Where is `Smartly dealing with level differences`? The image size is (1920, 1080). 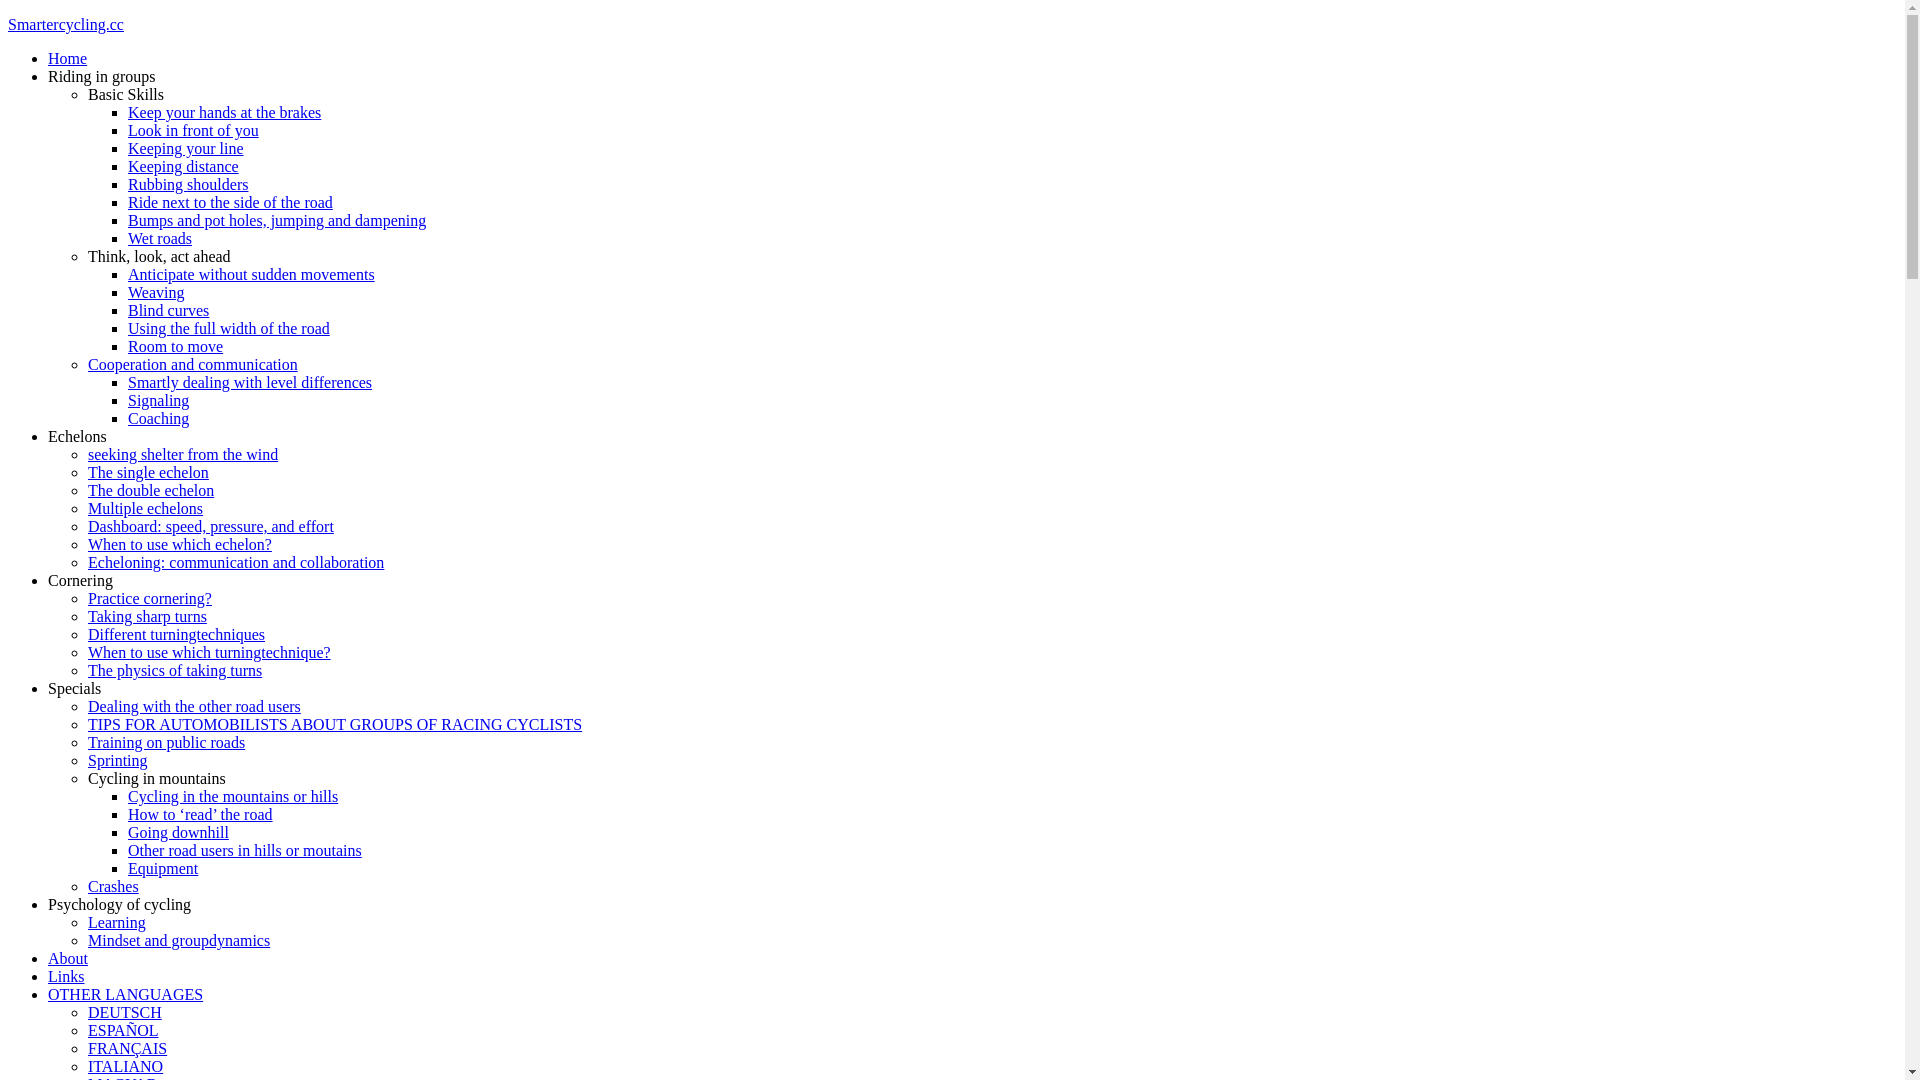 Smartly dealing with level differences is located at coordinates (250, 382).